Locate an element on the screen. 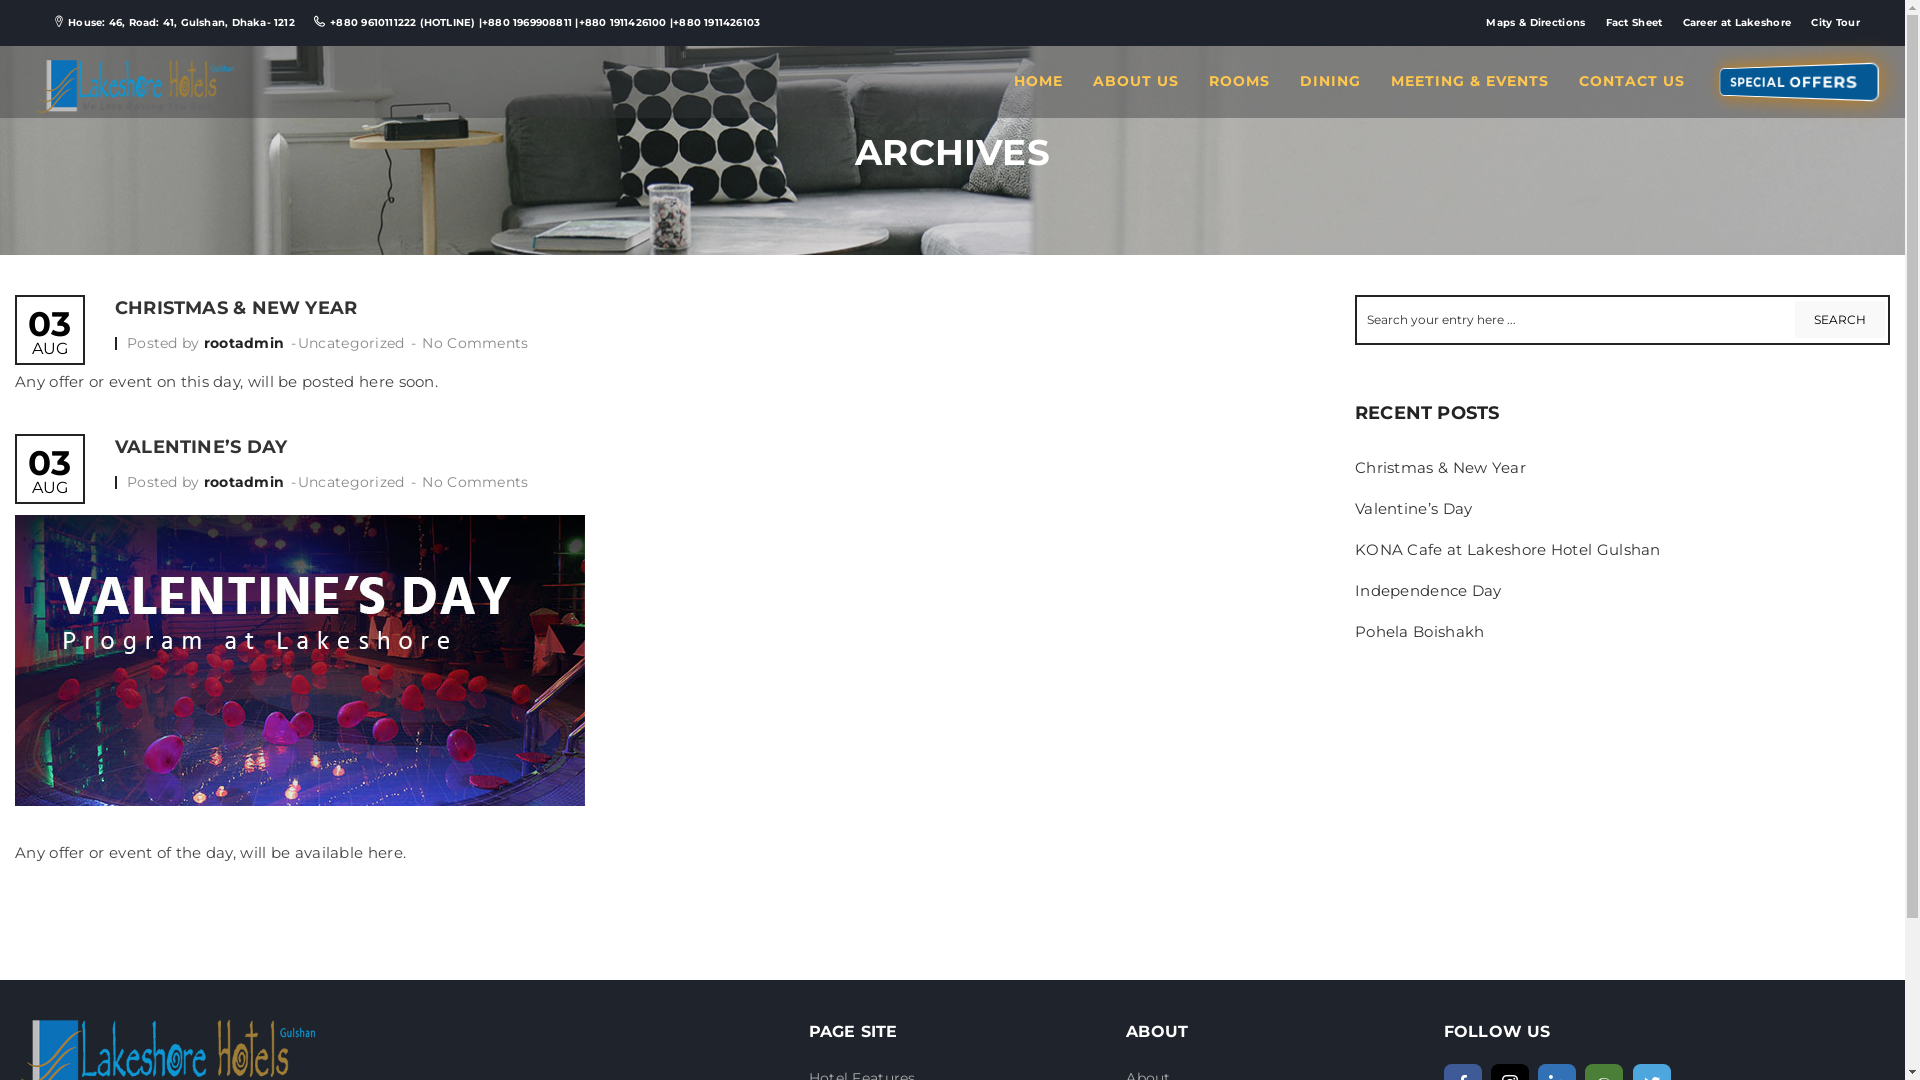 Image resolution: width=1920 pixels, height=1080 pixels. Uncategorized is located at coordinates (352, 482).